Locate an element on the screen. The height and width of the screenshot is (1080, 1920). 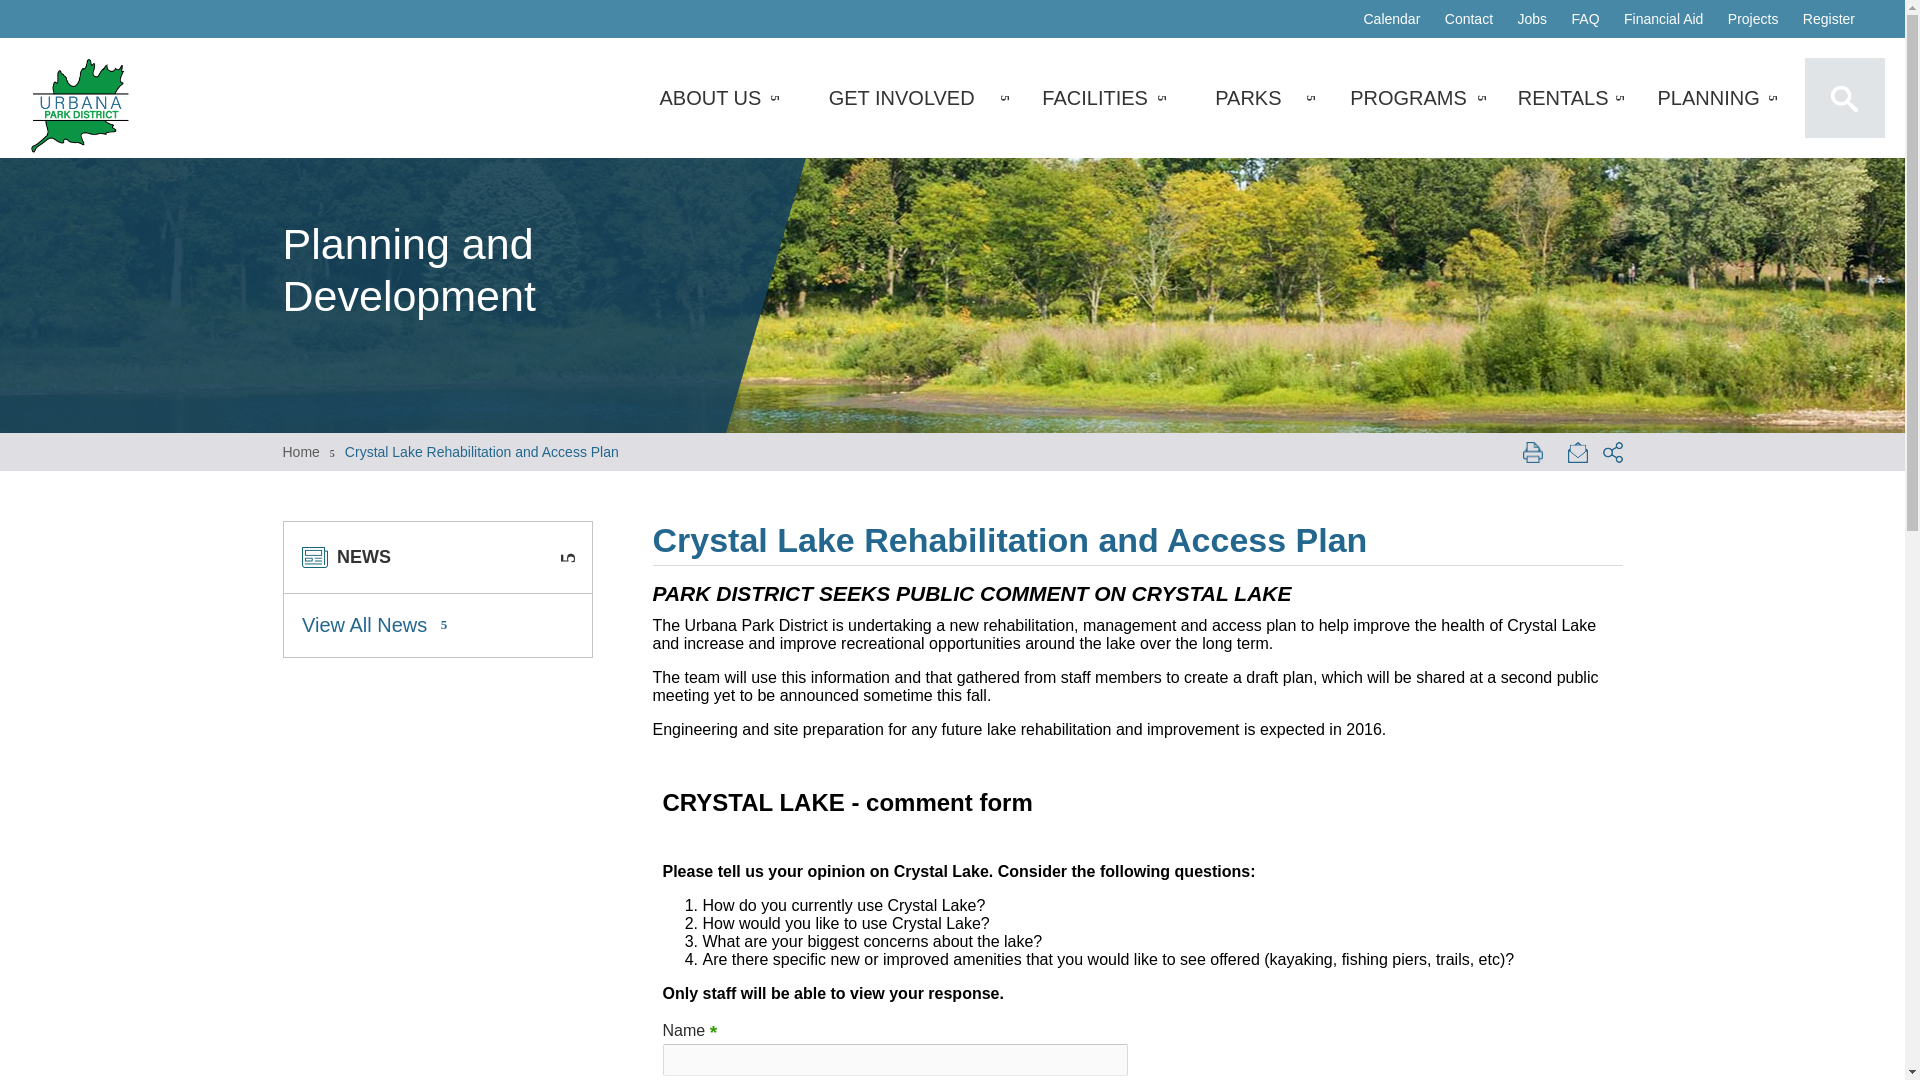
GET INVOLVED is located at coordinates (902, 97).